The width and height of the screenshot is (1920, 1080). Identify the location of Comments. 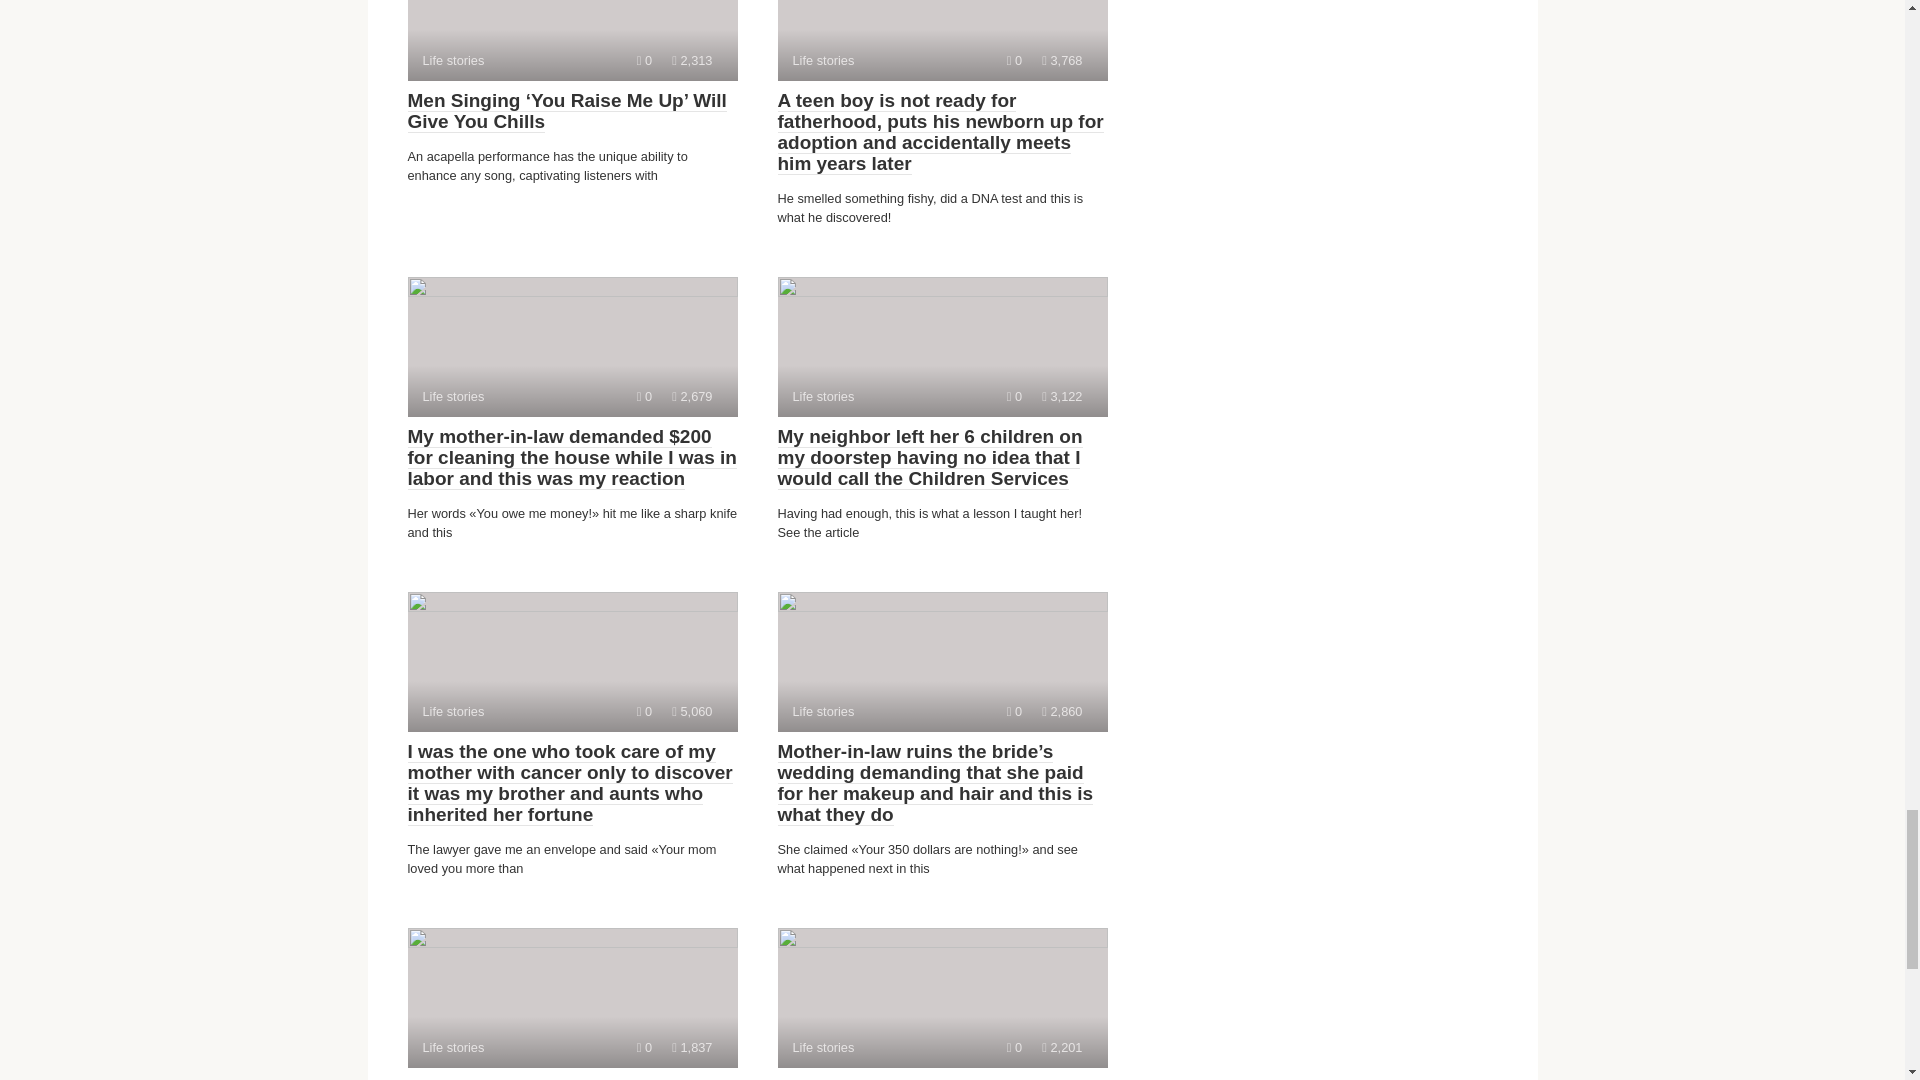
(1014, 1048).